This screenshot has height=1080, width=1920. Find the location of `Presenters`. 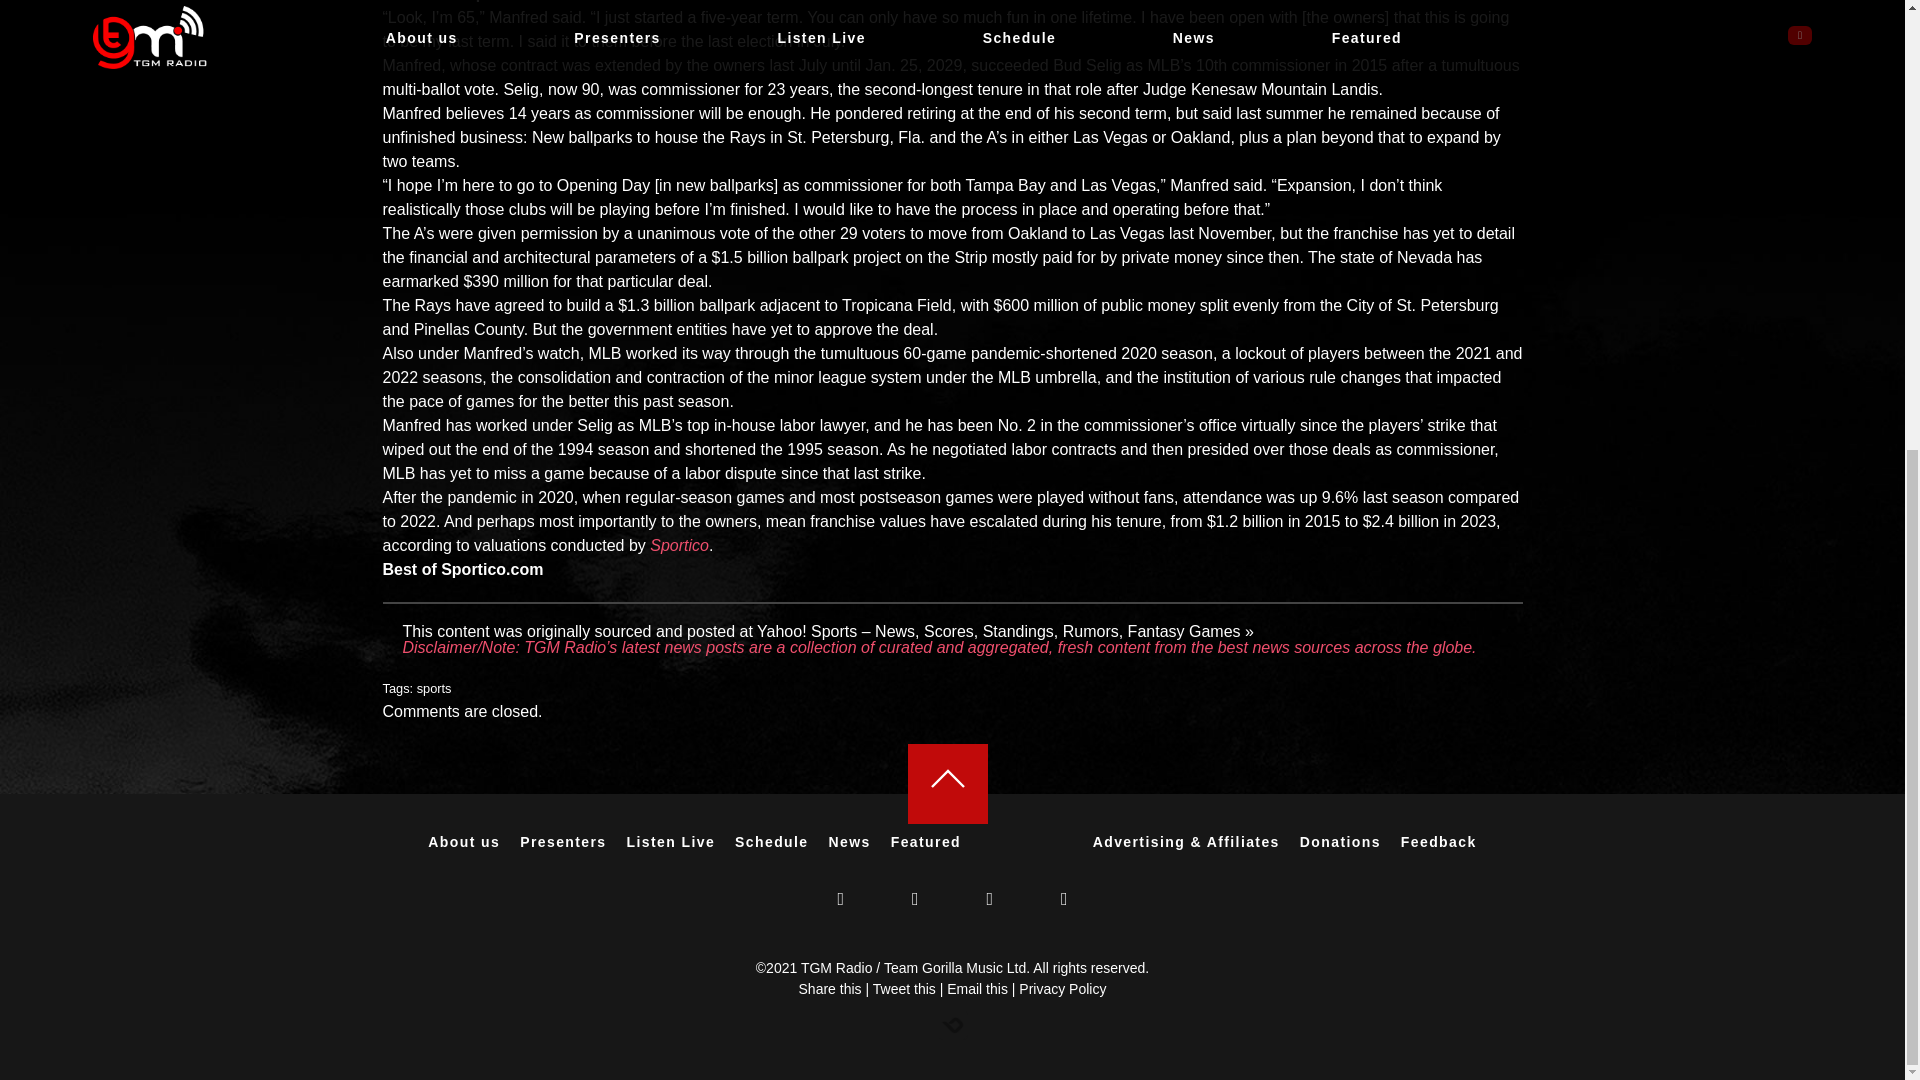

Presenters is located at coordinates (563, 841).